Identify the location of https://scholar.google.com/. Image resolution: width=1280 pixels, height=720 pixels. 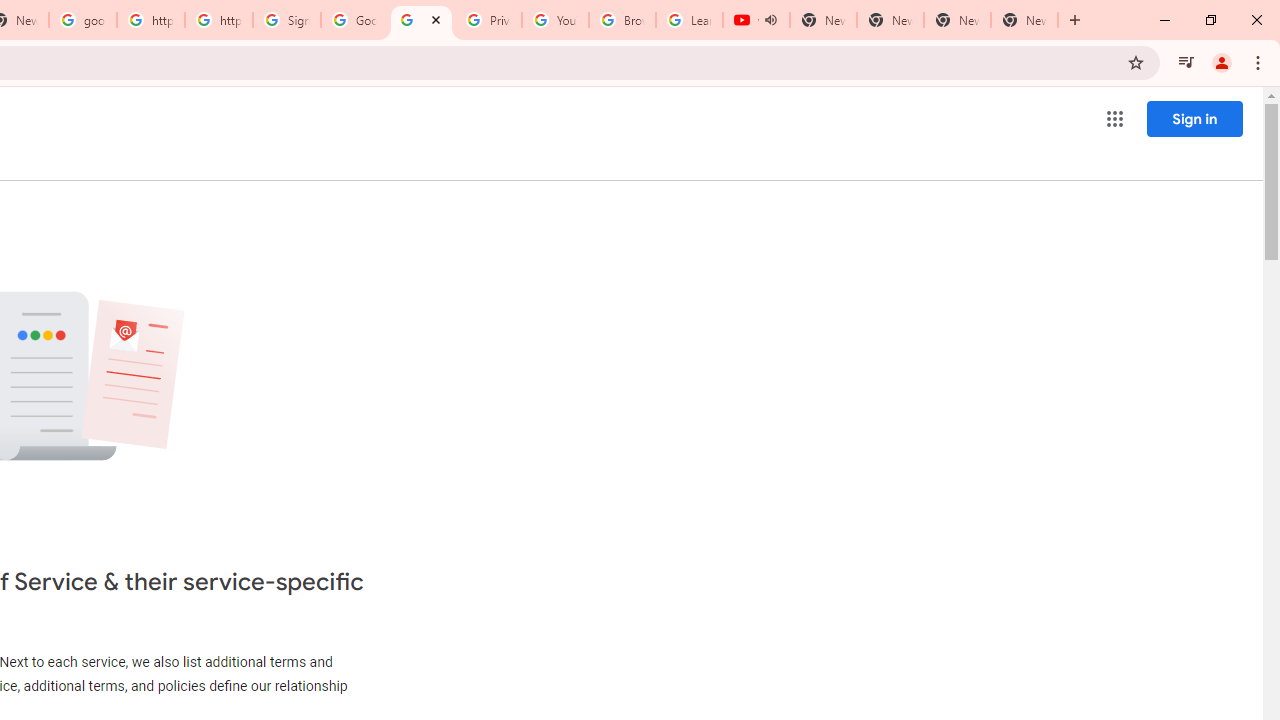
(219, 20).